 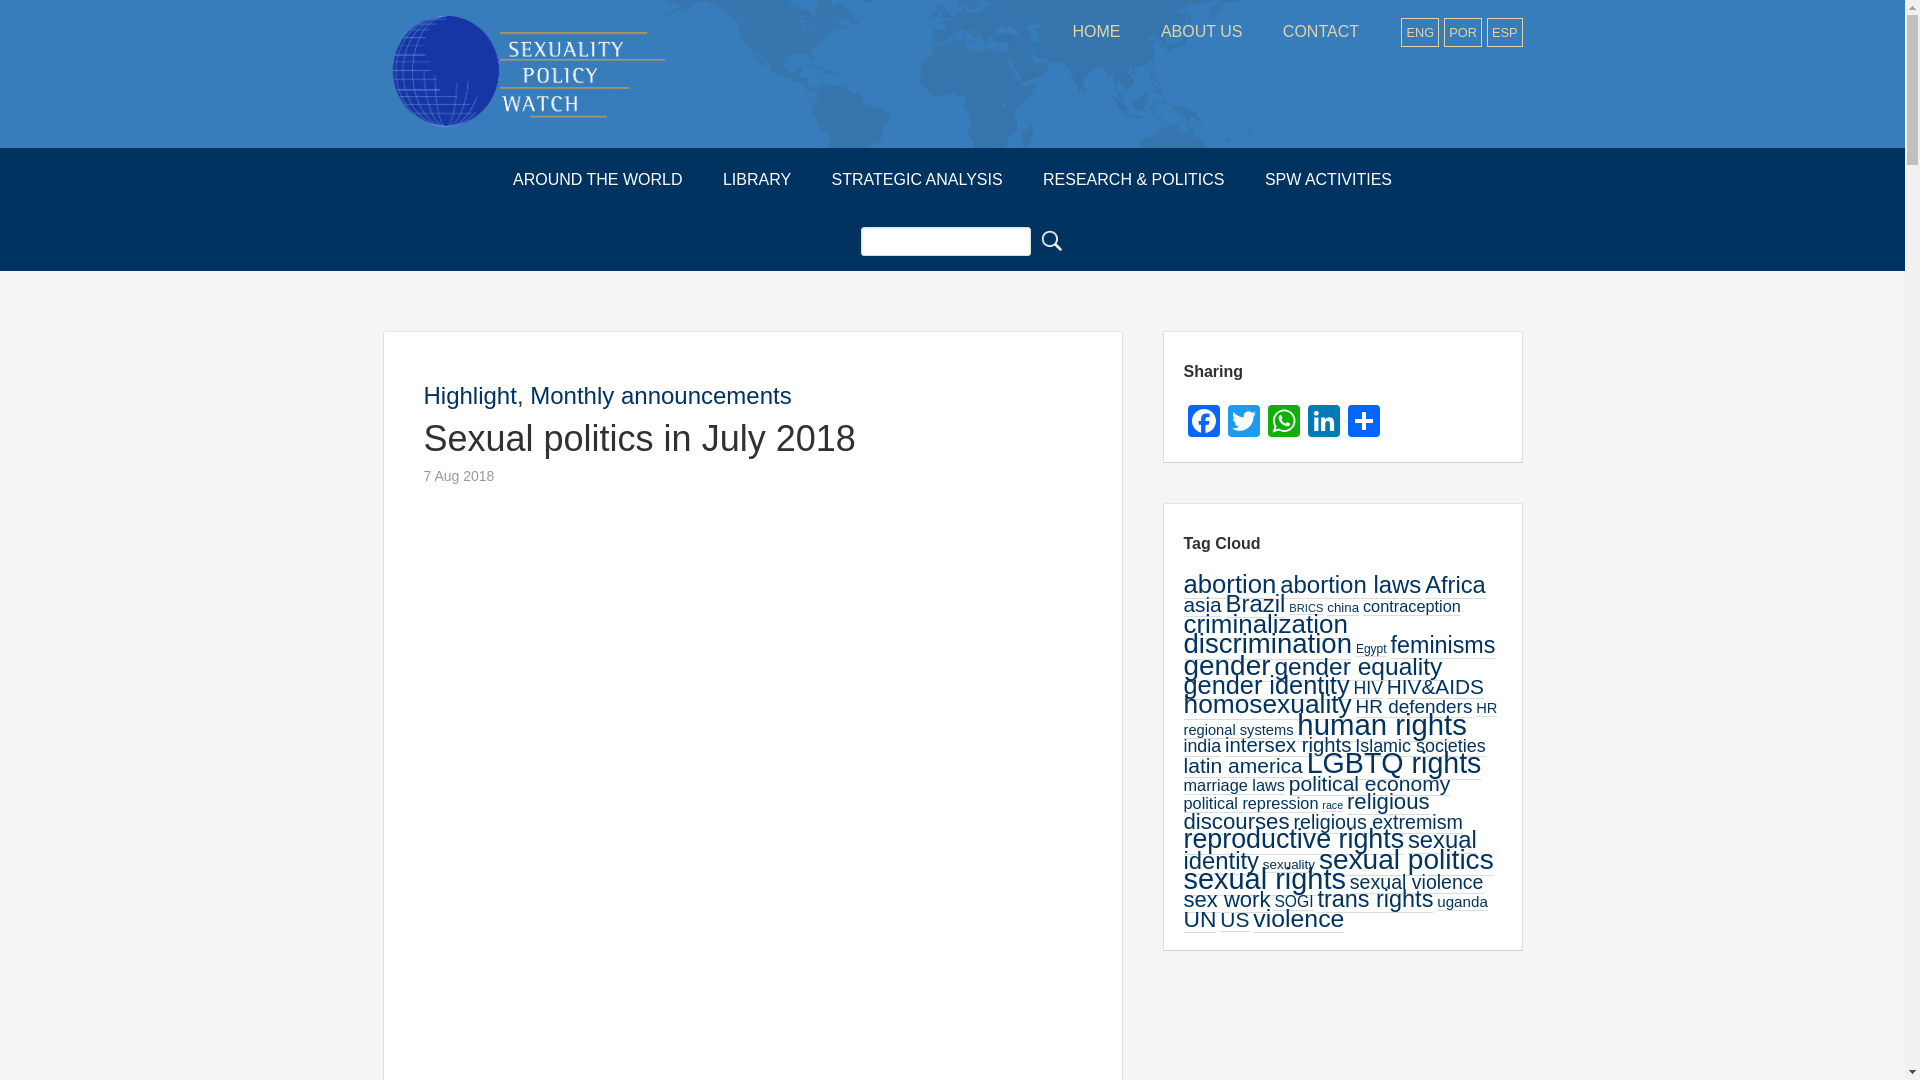 What do you see at coordinates (1504, 32) in the screenshot?
I see `ESP` at bounding box center [1504, 32].